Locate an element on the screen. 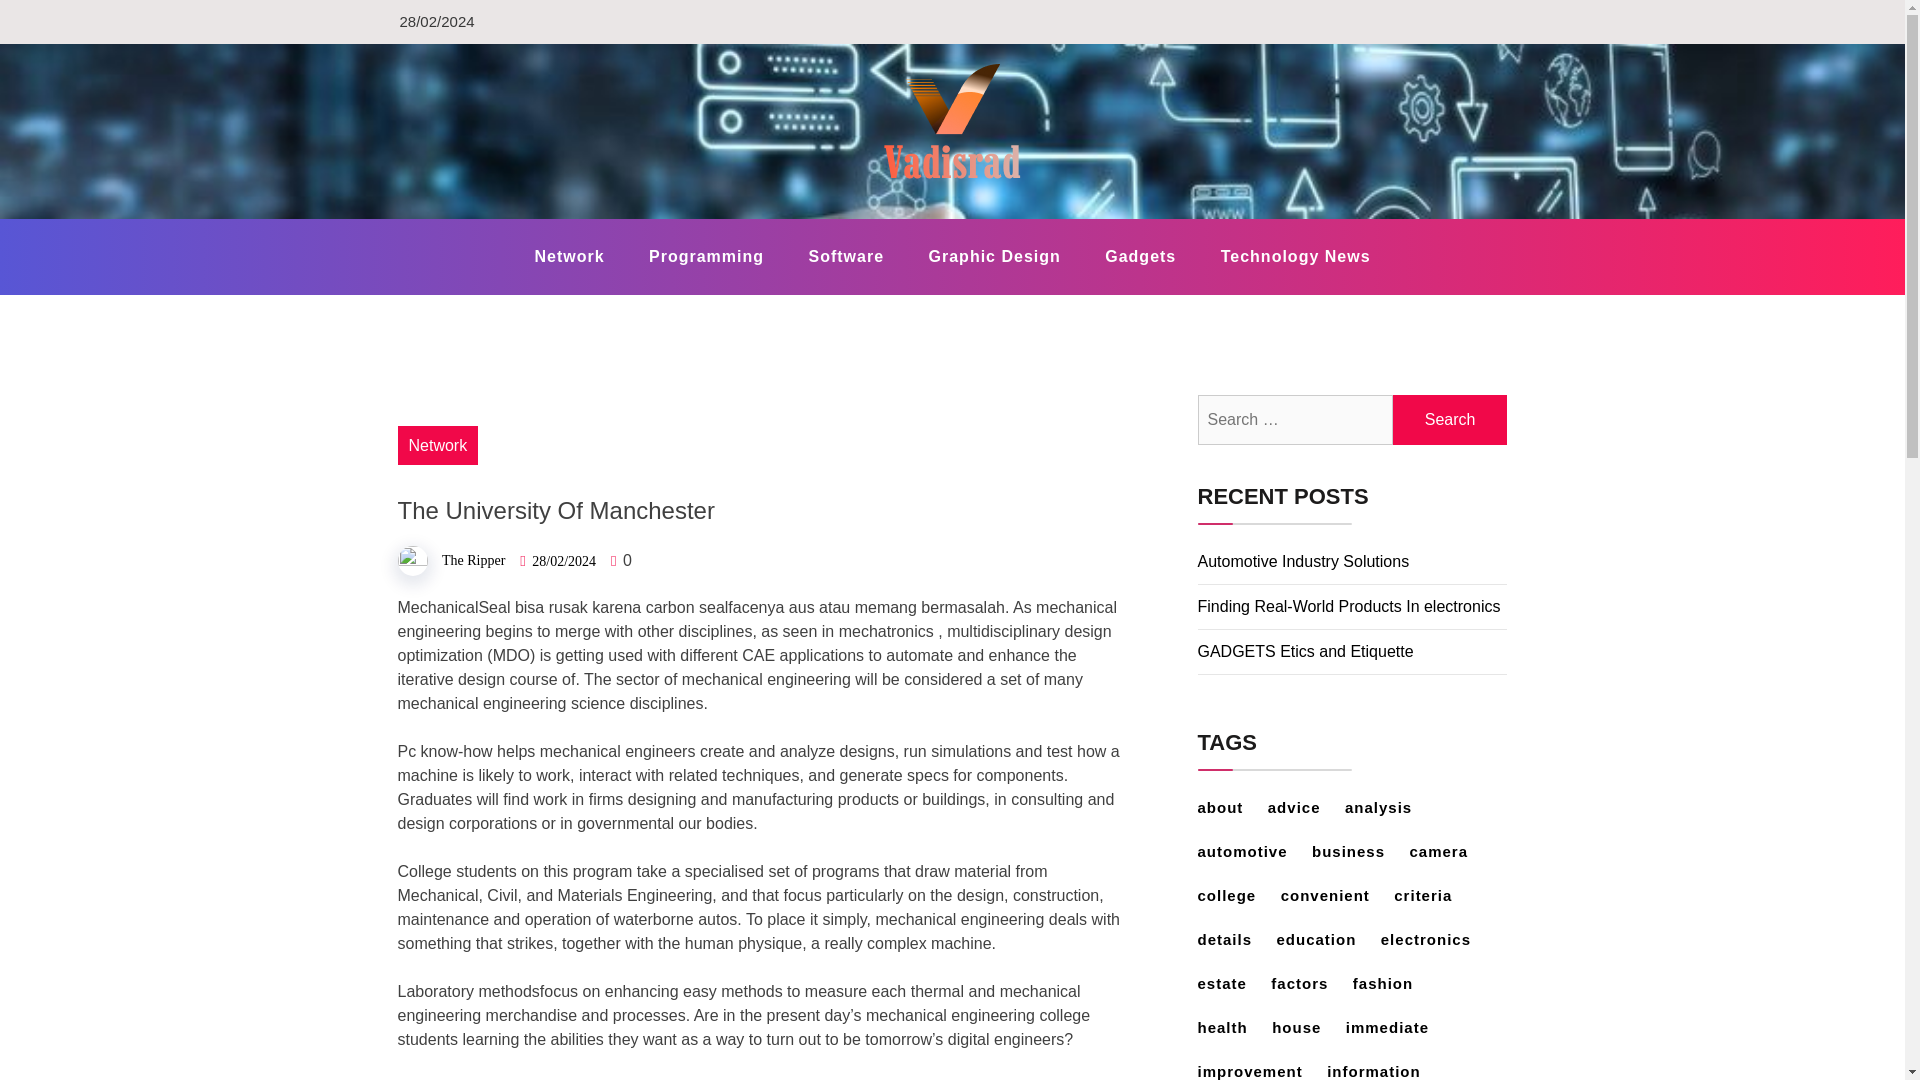  Automotive Industry Solutions is located at coordinates (1304, 561).